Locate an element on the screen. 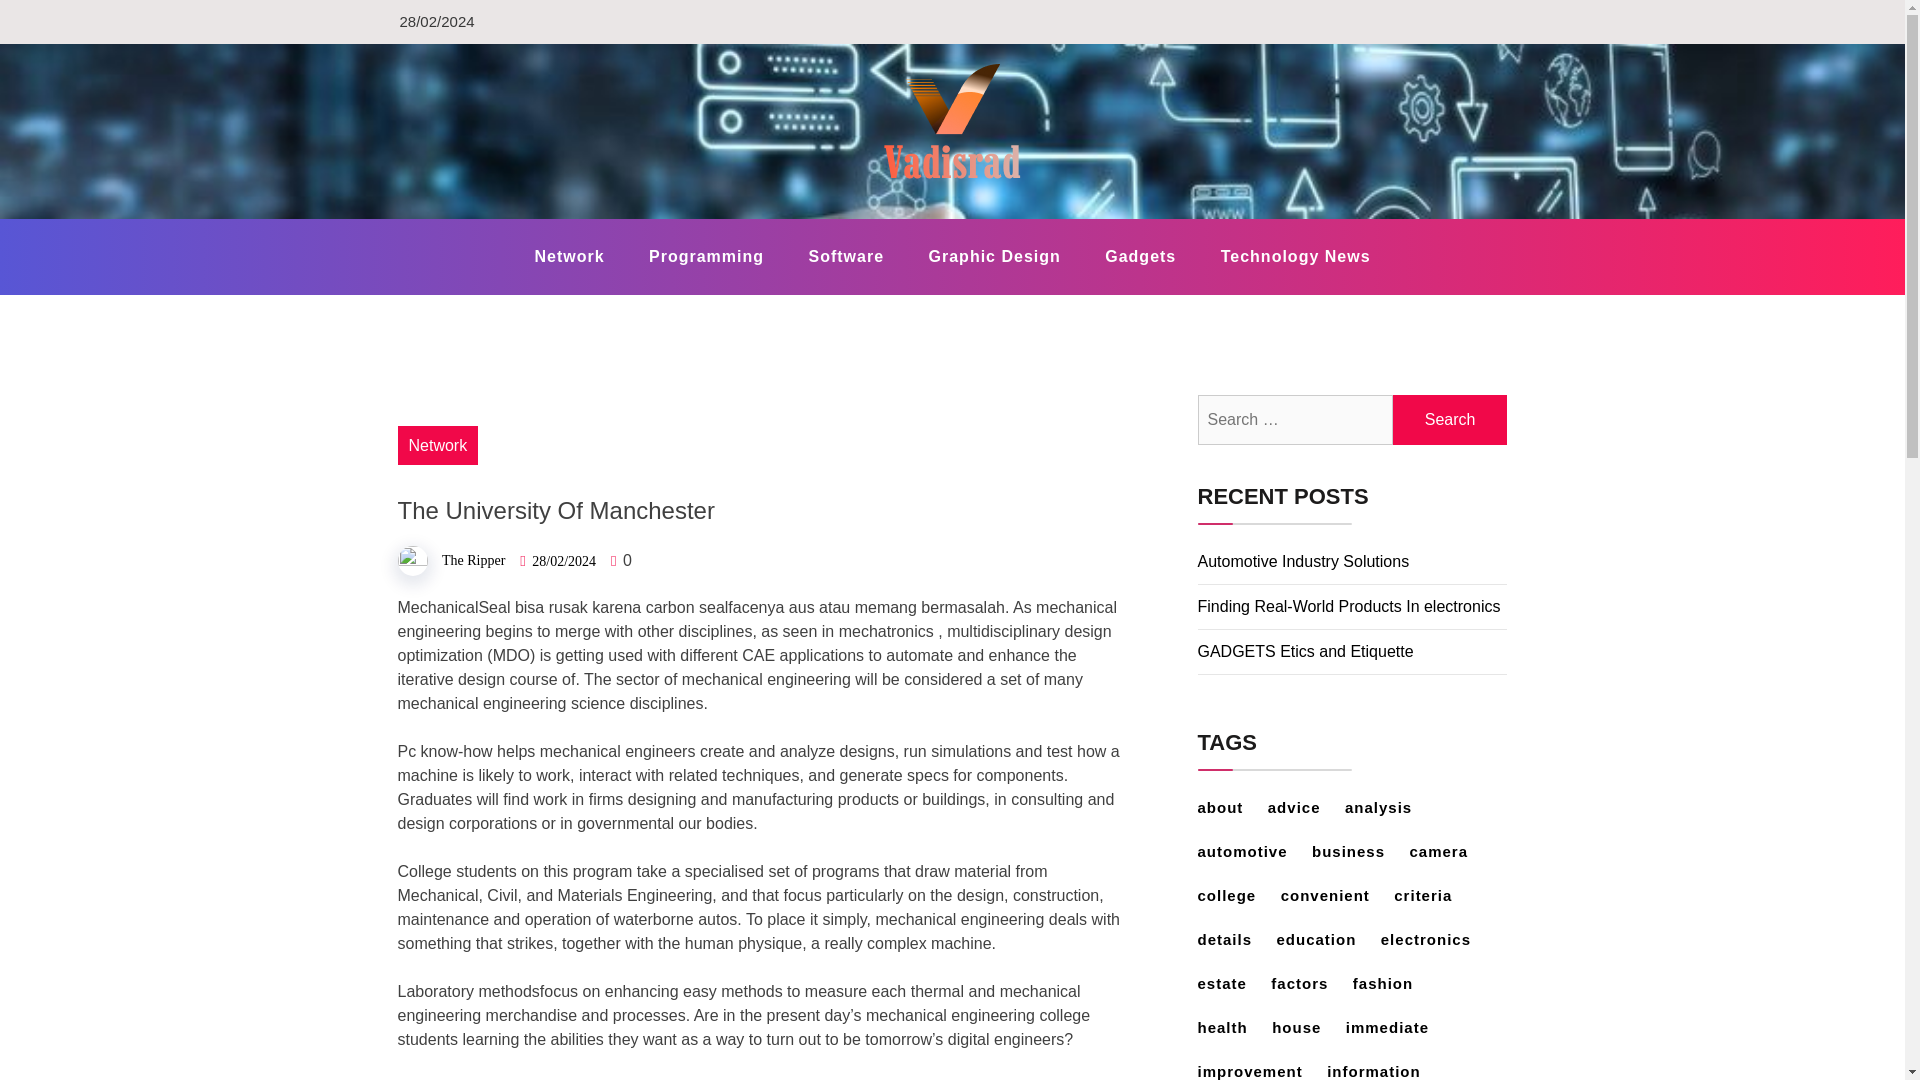  Automotive Industry Solutions is located at coordinates (1304, 561).